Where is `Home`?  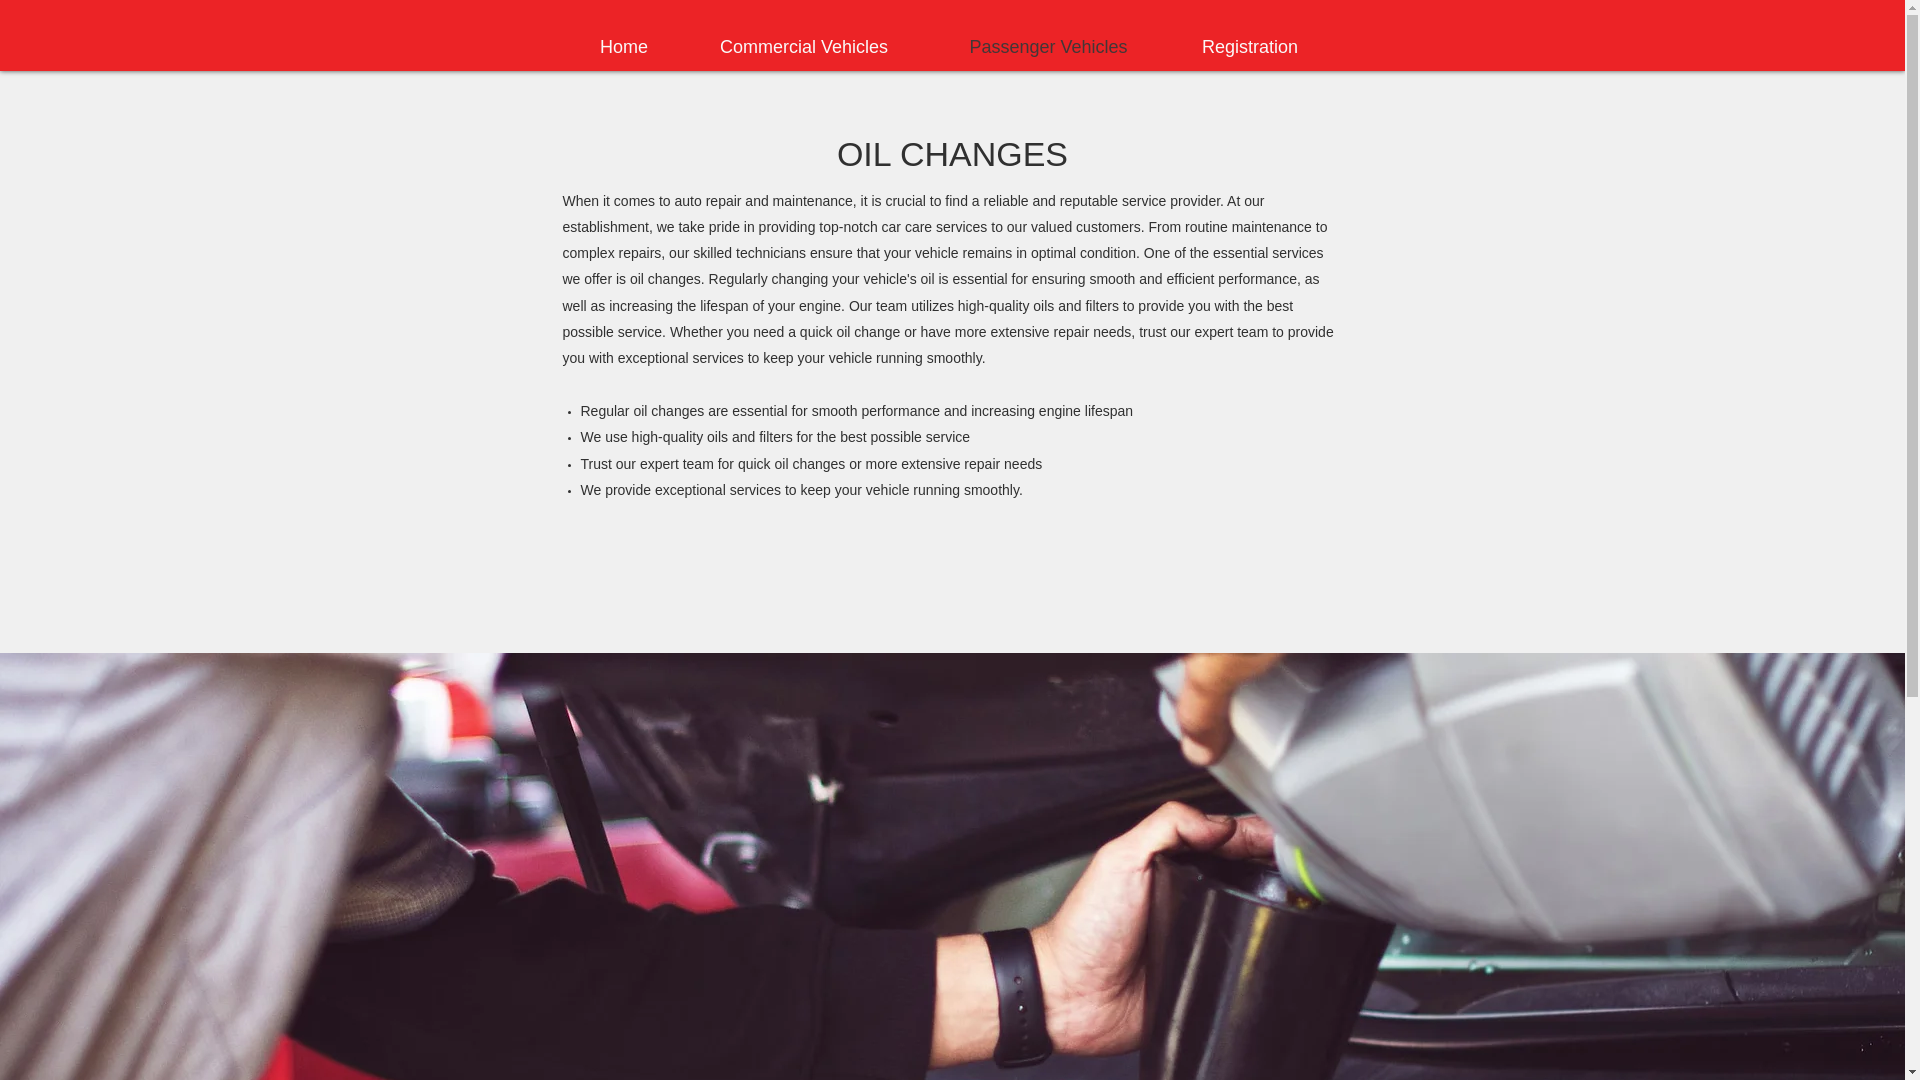 Home is located at coordinates (624, 46).